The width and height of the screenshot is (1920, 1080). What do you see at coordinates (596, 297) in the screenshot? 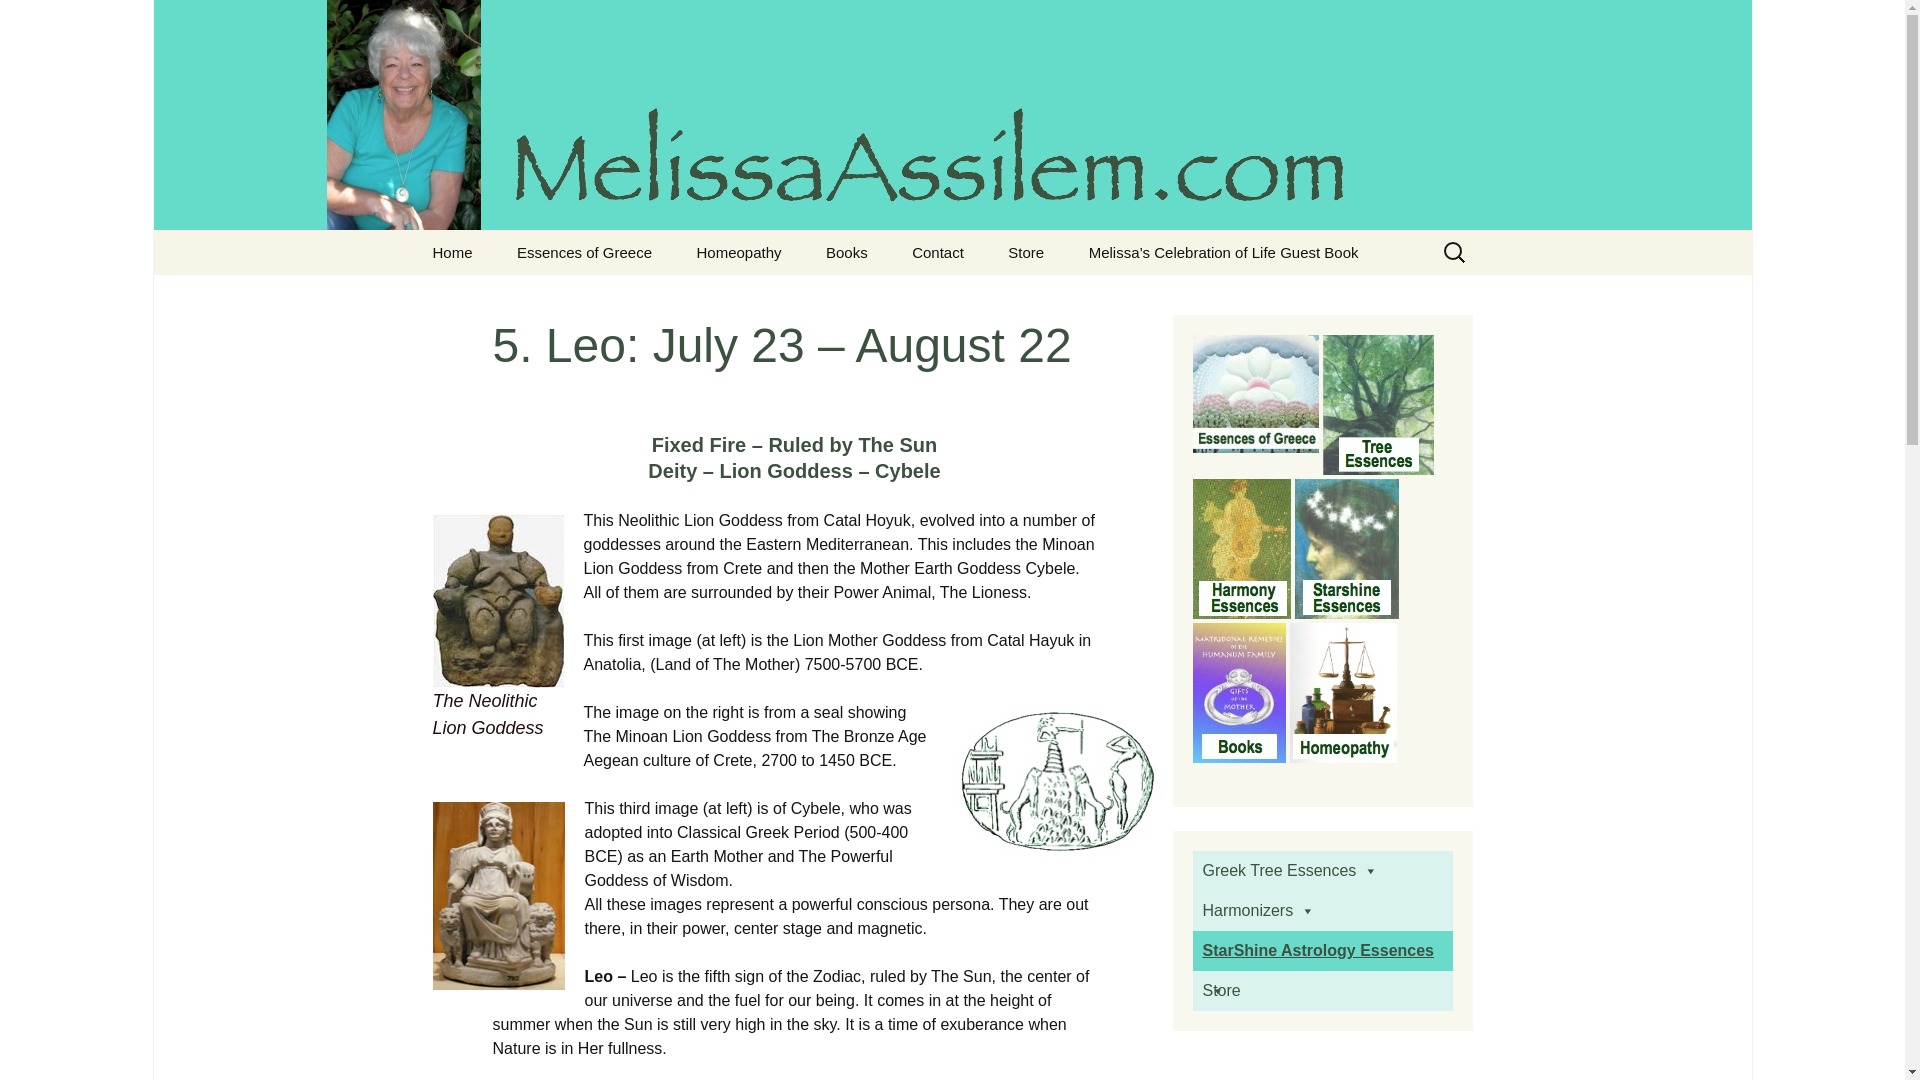
I see `Contact` at bounding box center [596, 297].